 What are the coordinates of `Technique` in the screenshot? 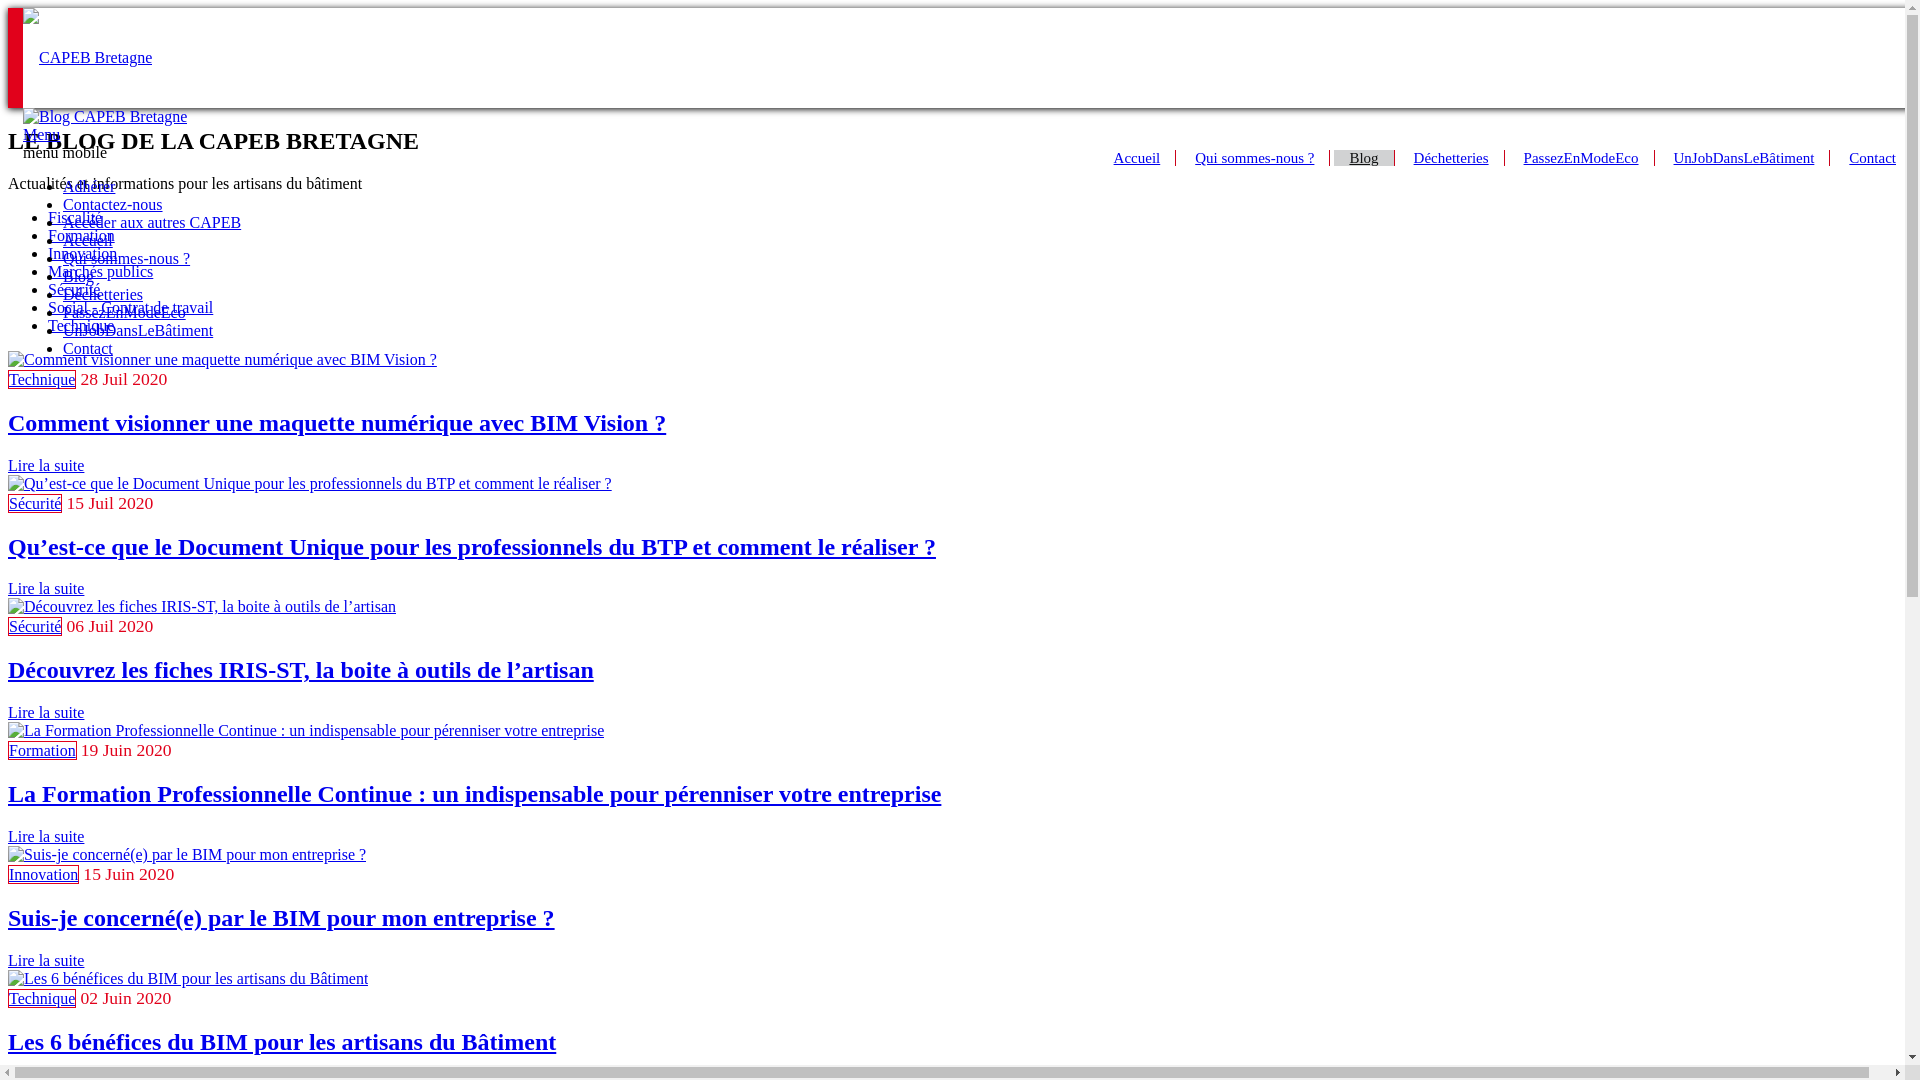 It's located at (81, 326).